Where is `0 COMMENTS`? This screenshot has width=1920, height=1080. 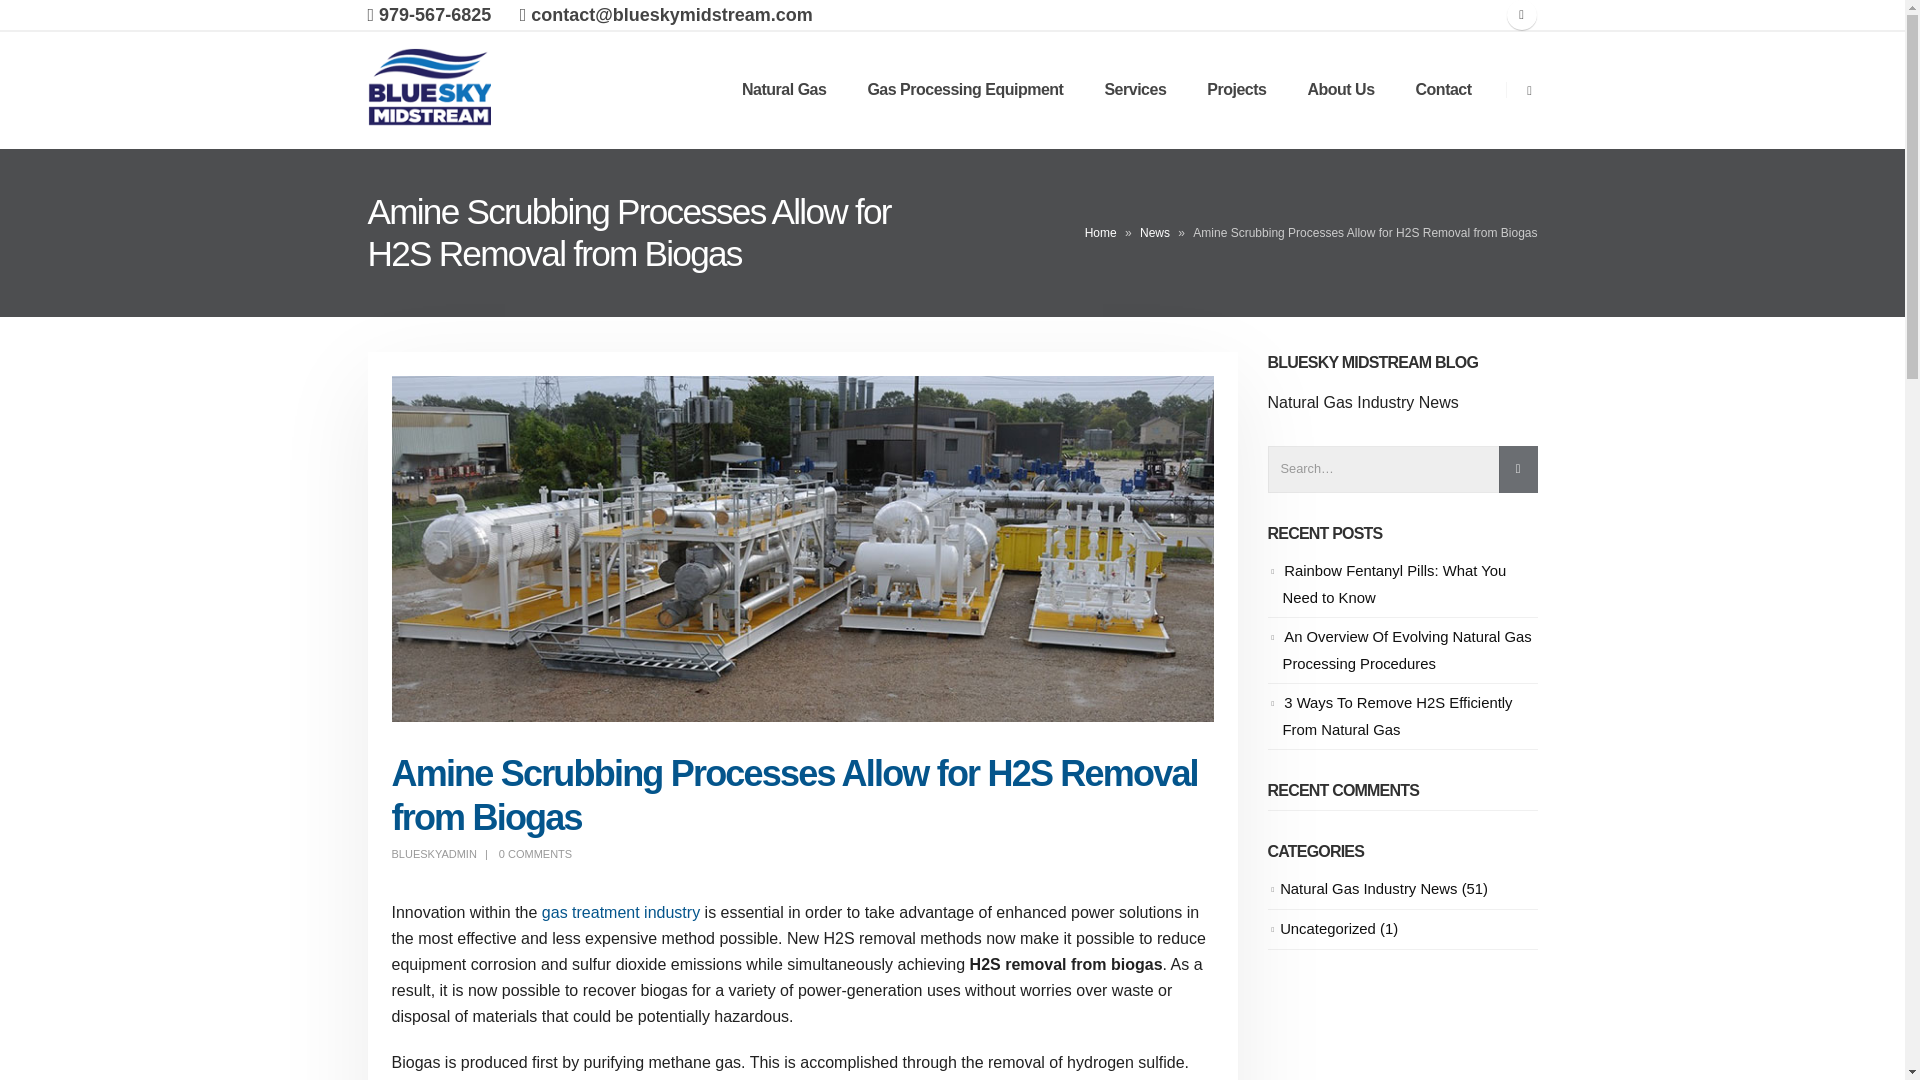
0 COMMENTS is located at coordinates (536, 853).